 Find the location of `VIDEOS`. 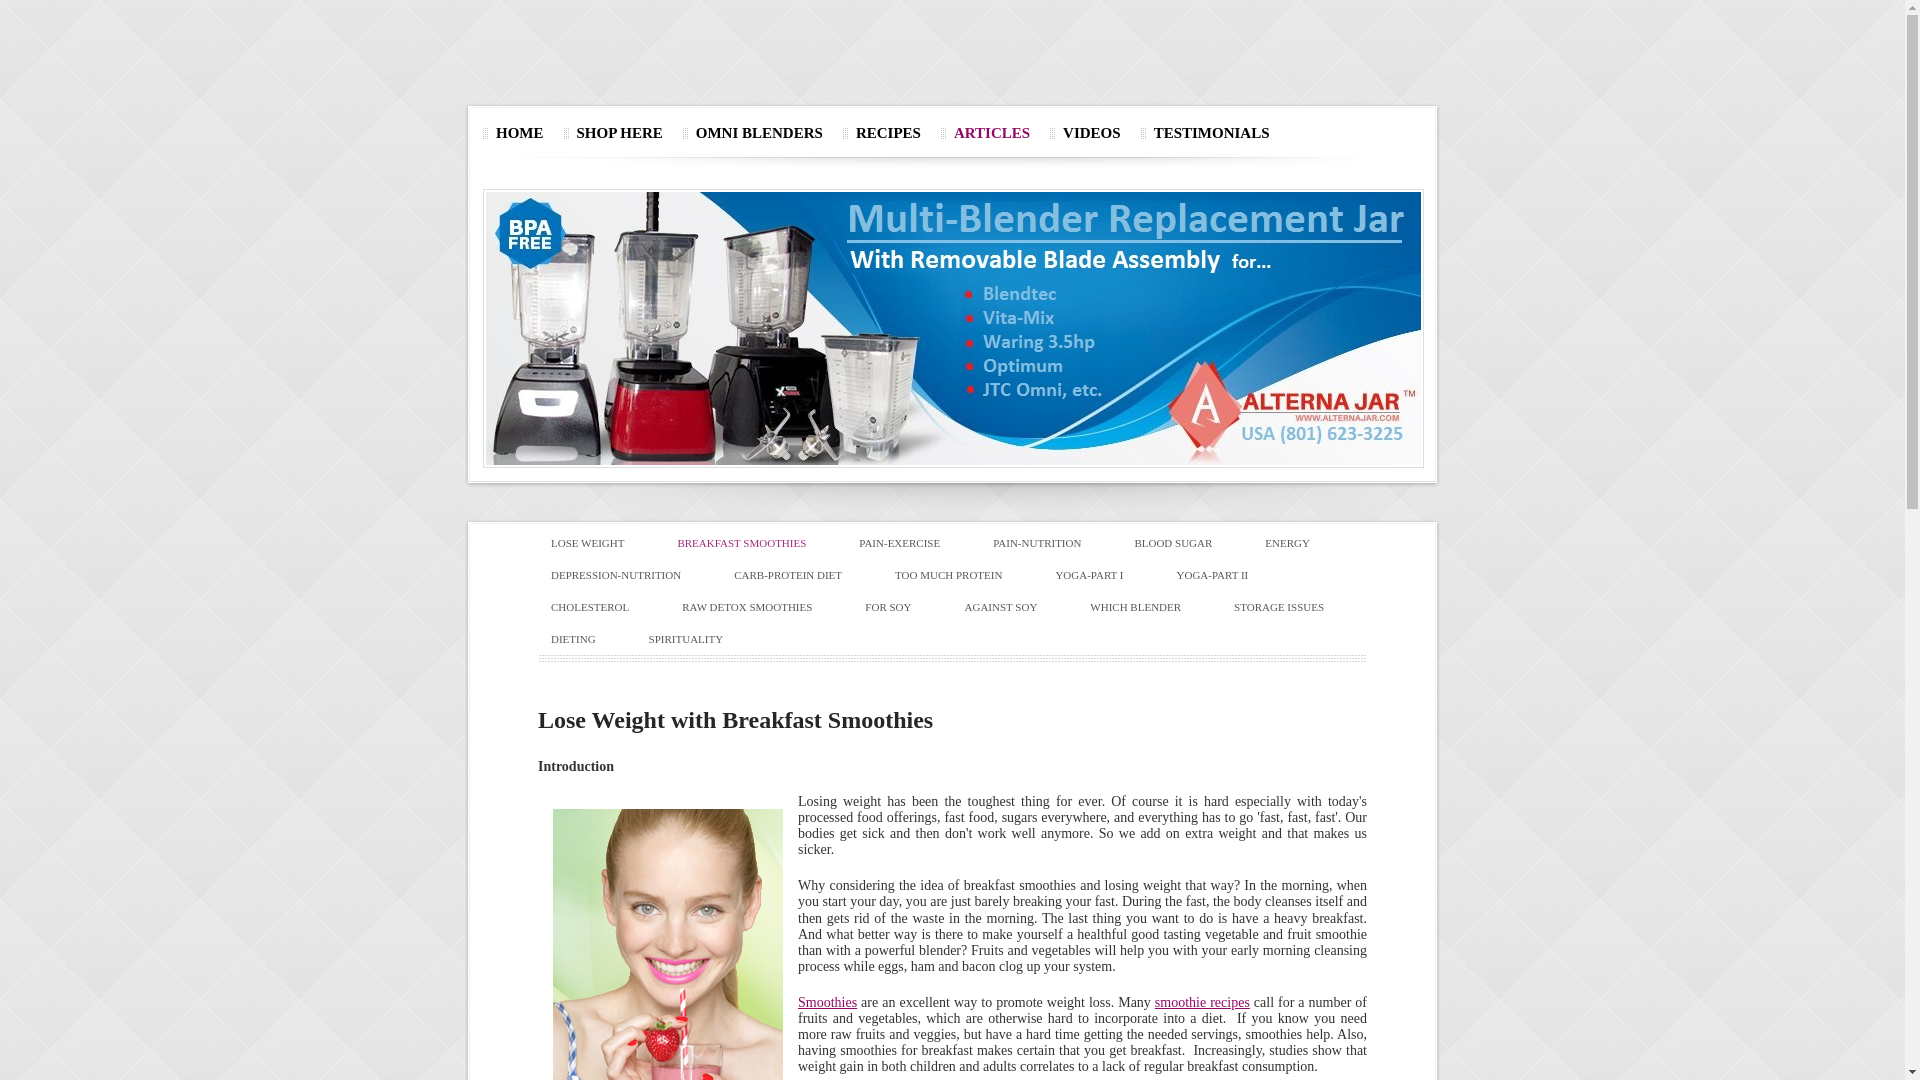

VIDEOS is located at coordinates (1096, 133).